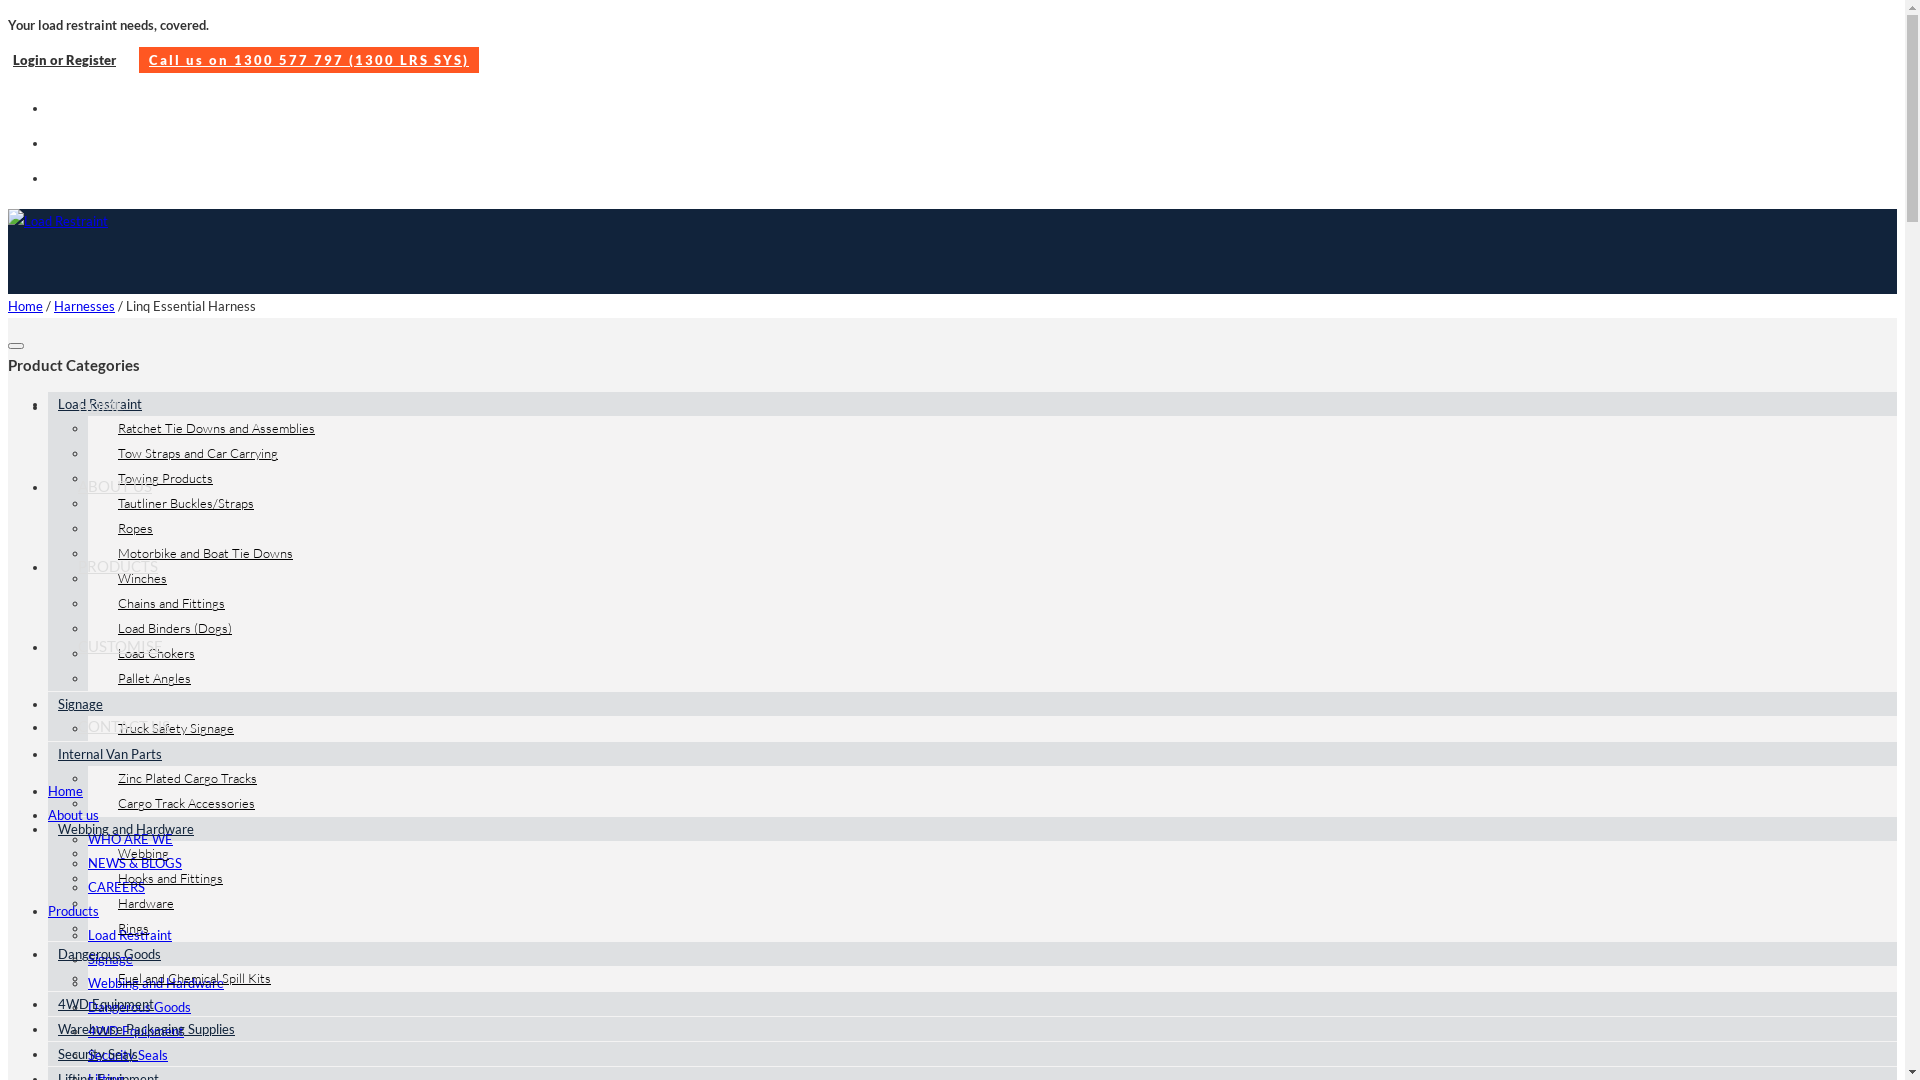  I want to click on Rings, so click(128, 928).